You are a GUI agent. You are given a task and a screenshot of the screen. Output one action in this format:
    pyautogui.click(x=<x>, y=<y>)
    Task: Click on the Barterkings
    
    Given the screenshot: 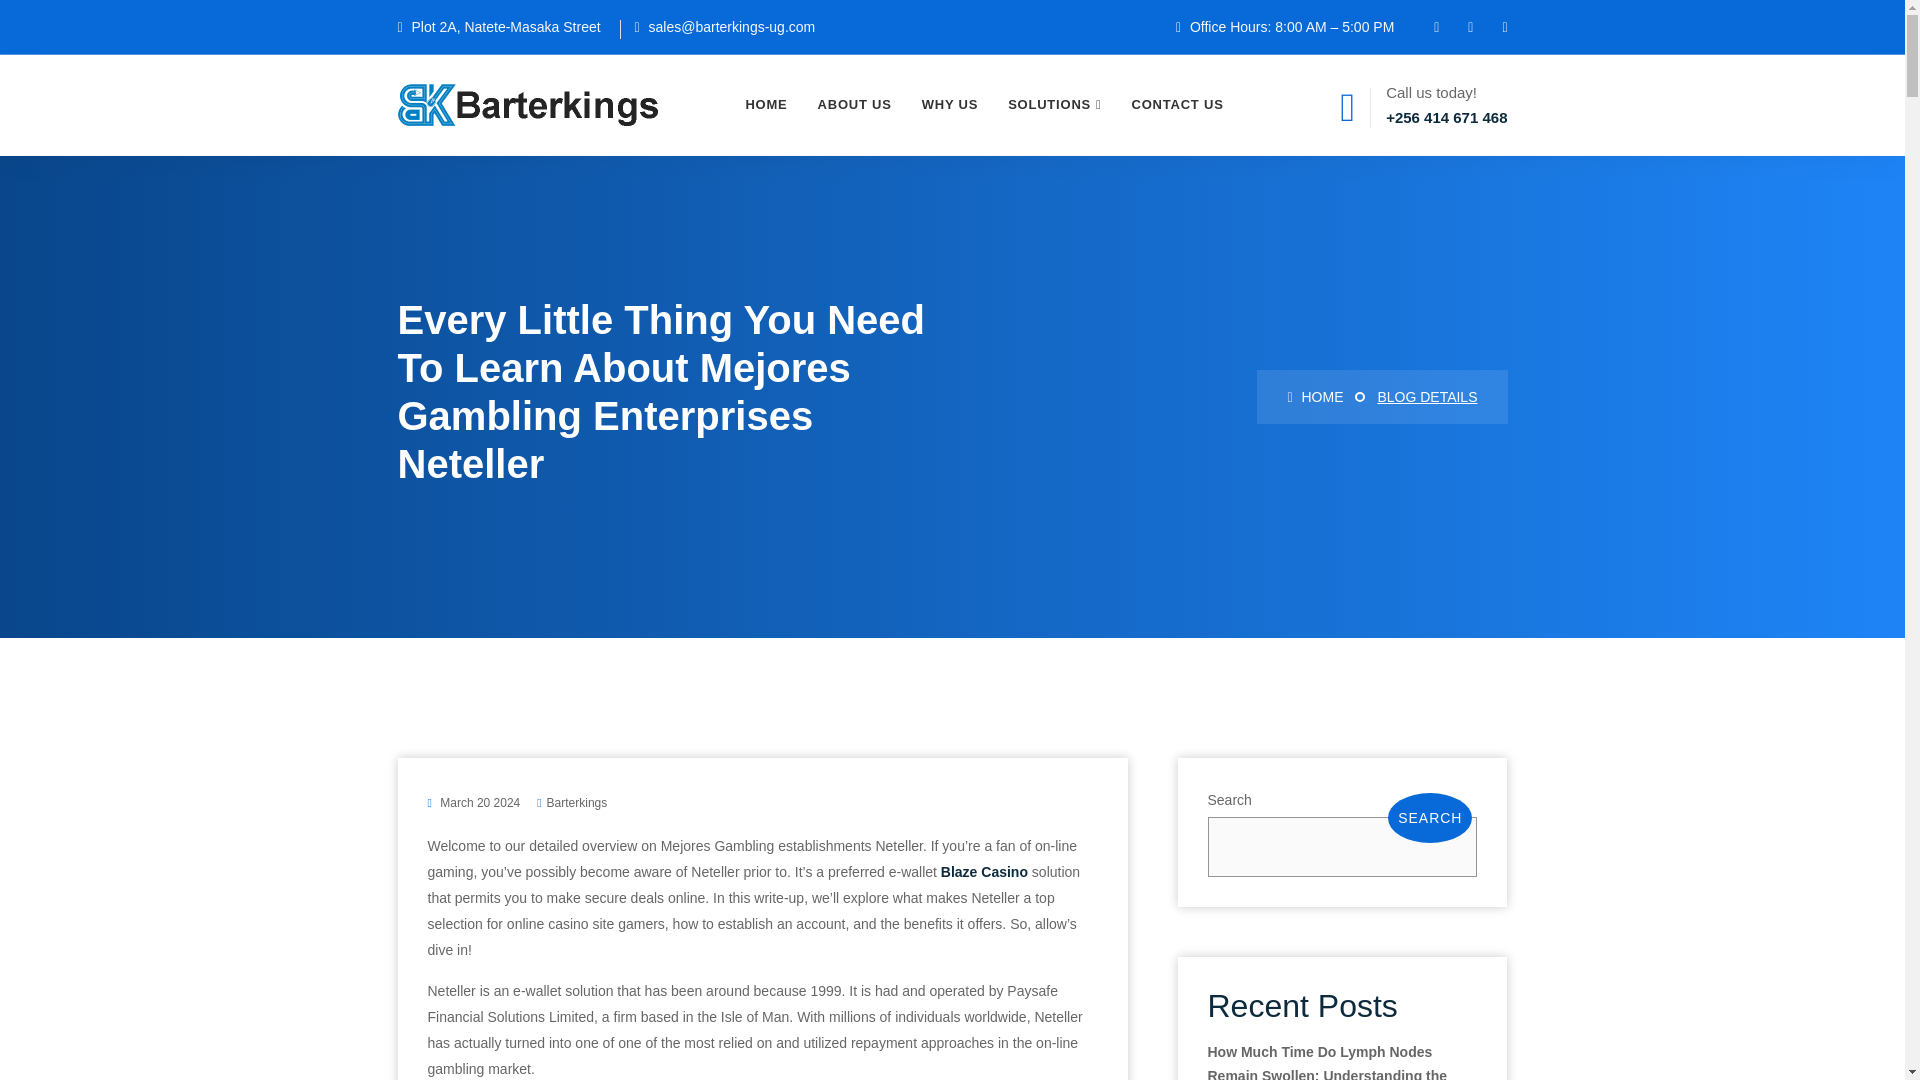 What is the action you would take?
    pyautogui.click(x=578, y=802)
    